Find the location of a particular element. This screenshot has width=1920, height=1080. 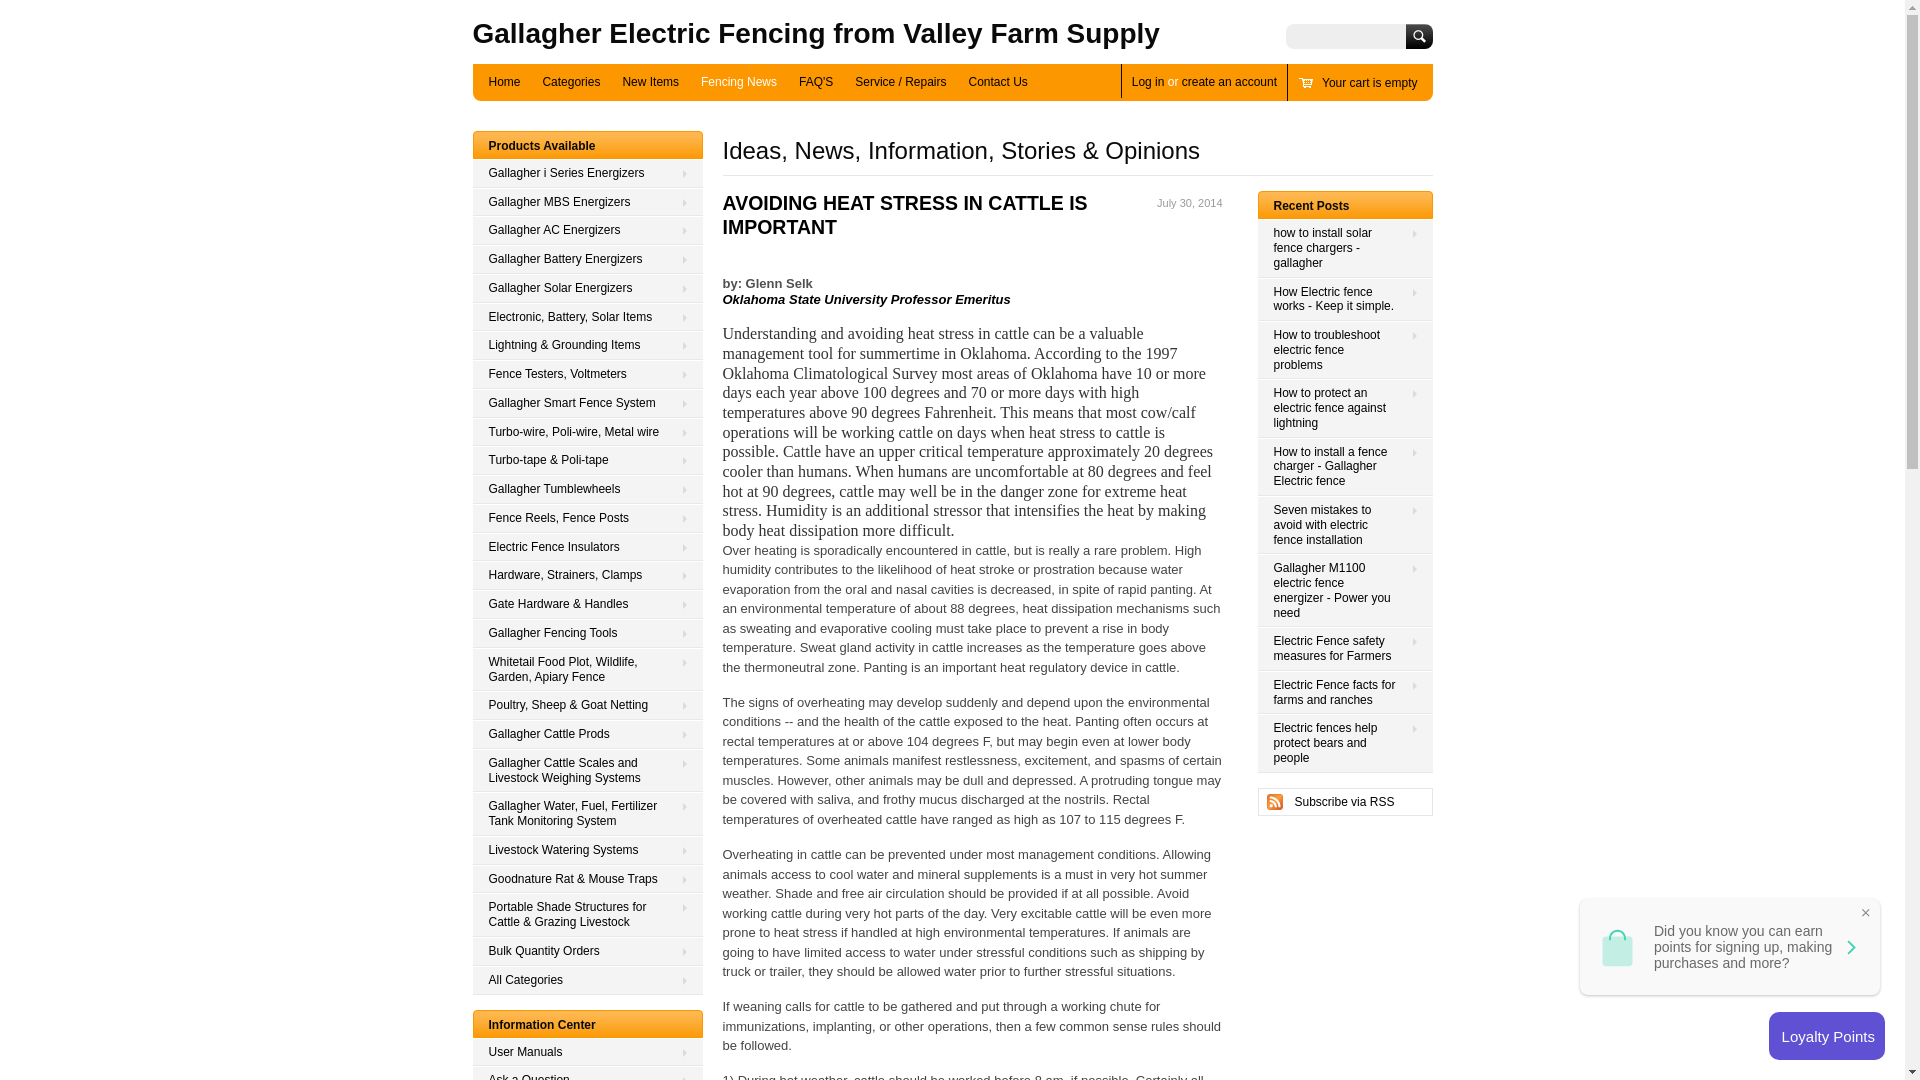

Home is located at coordinates (504, 82).